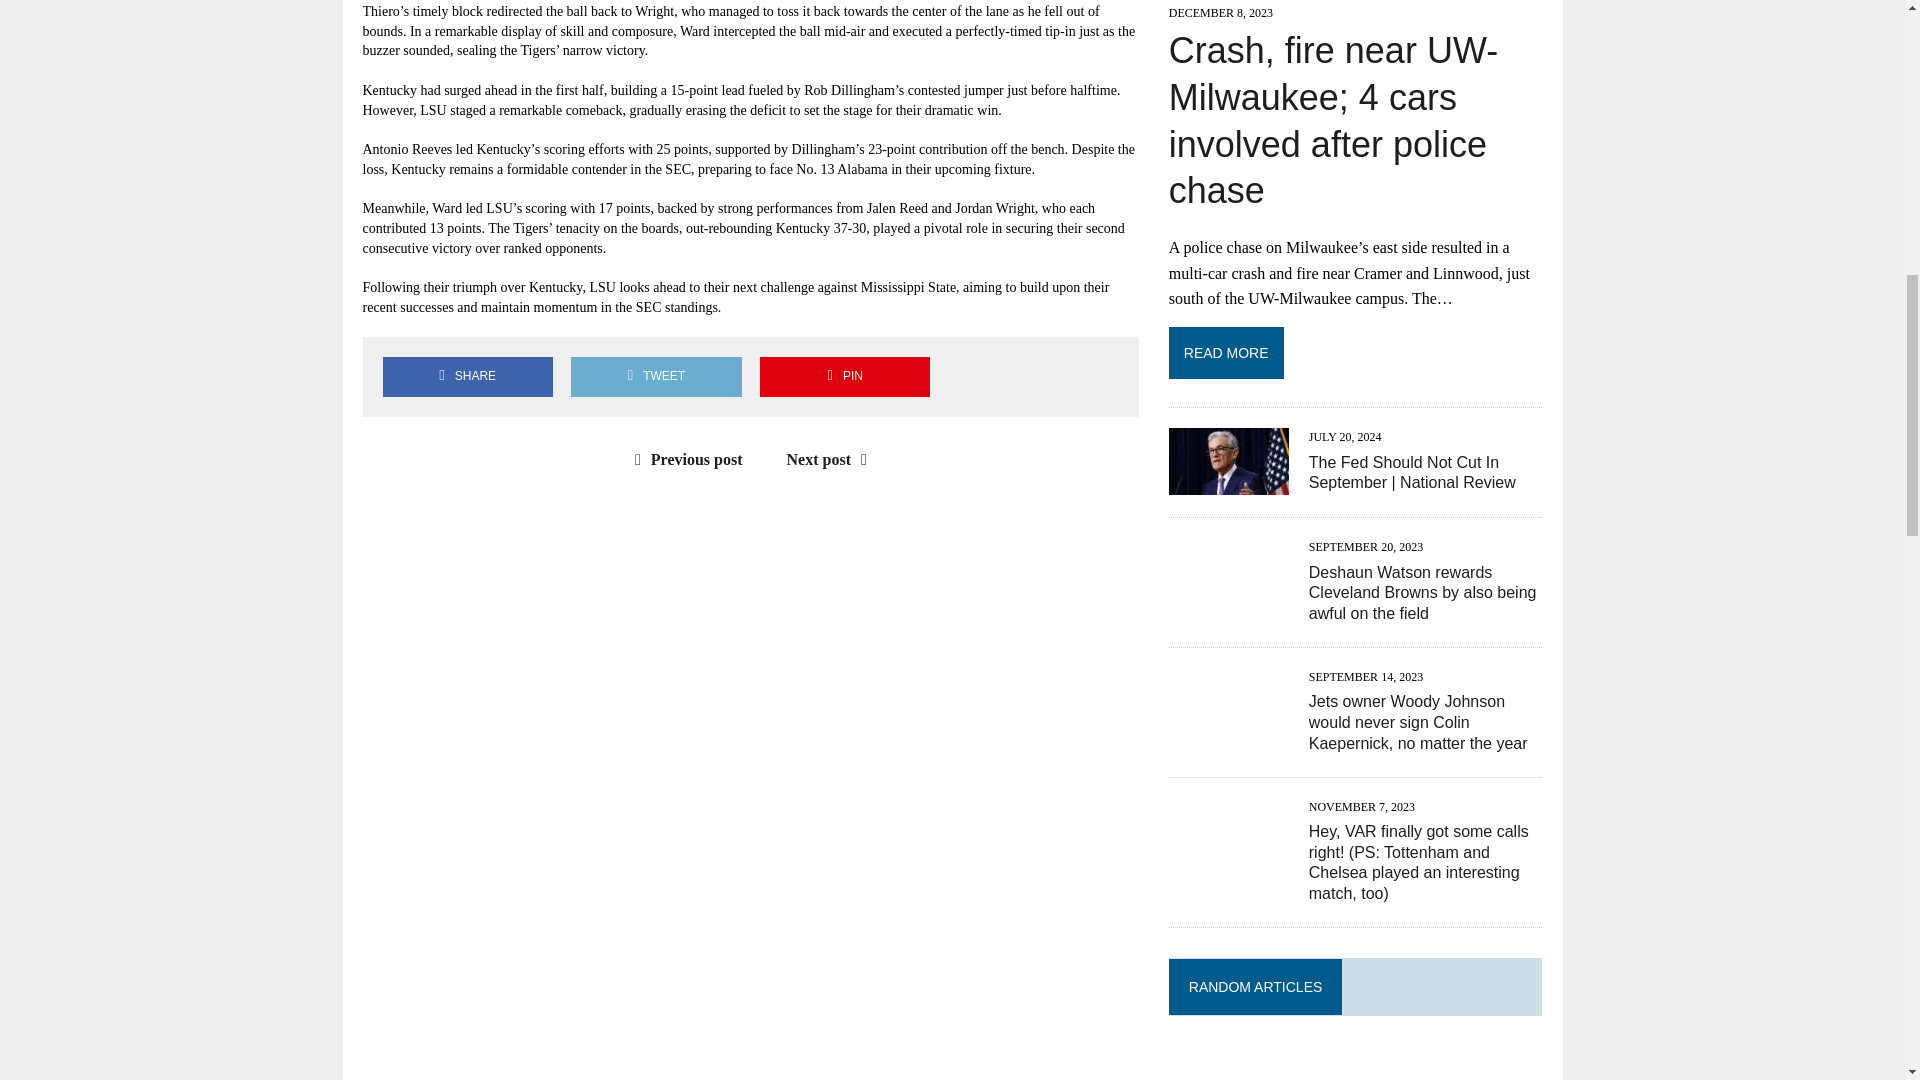  What do you see at coordinates (684, 459) in the screenshot?
I see `Previous post` at bounding box center [684, 459].